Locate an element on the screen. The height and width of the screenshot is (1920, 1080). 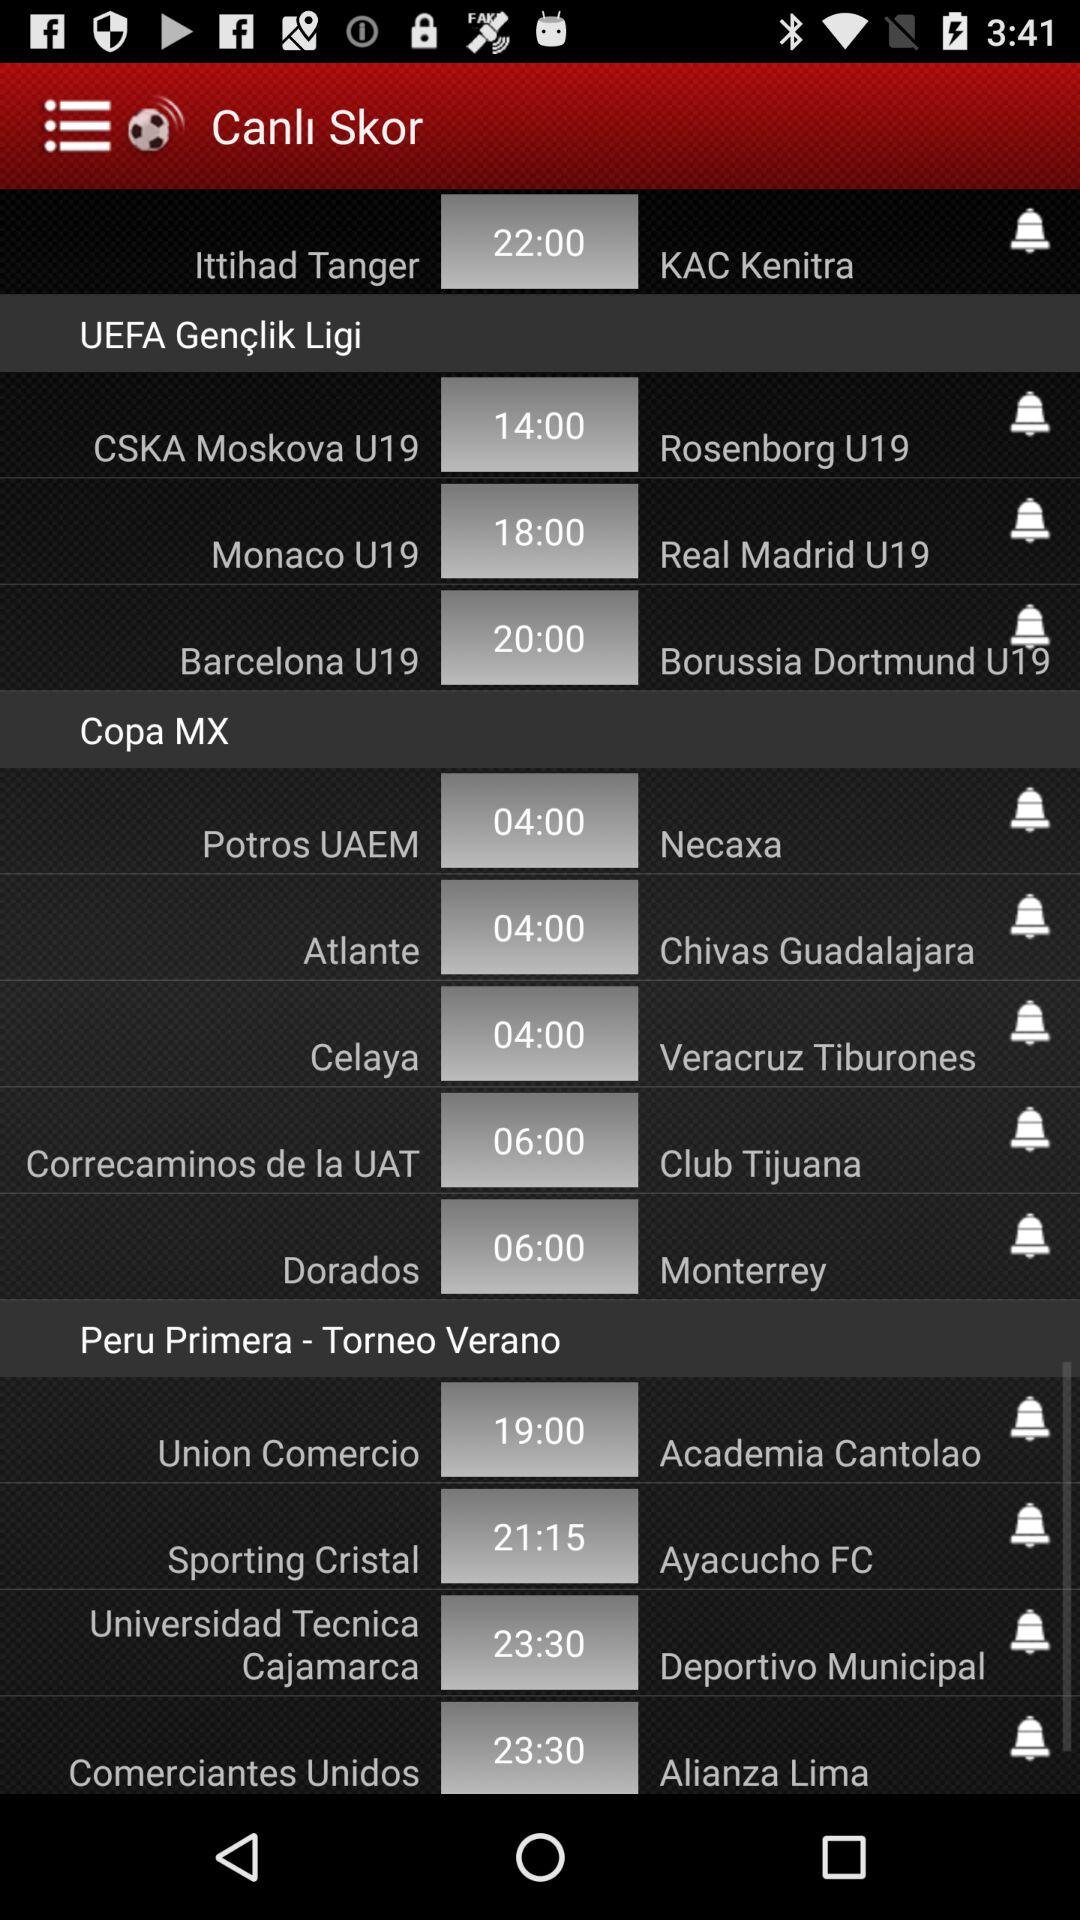
notification bell is located at coordinates (1030, 1236).